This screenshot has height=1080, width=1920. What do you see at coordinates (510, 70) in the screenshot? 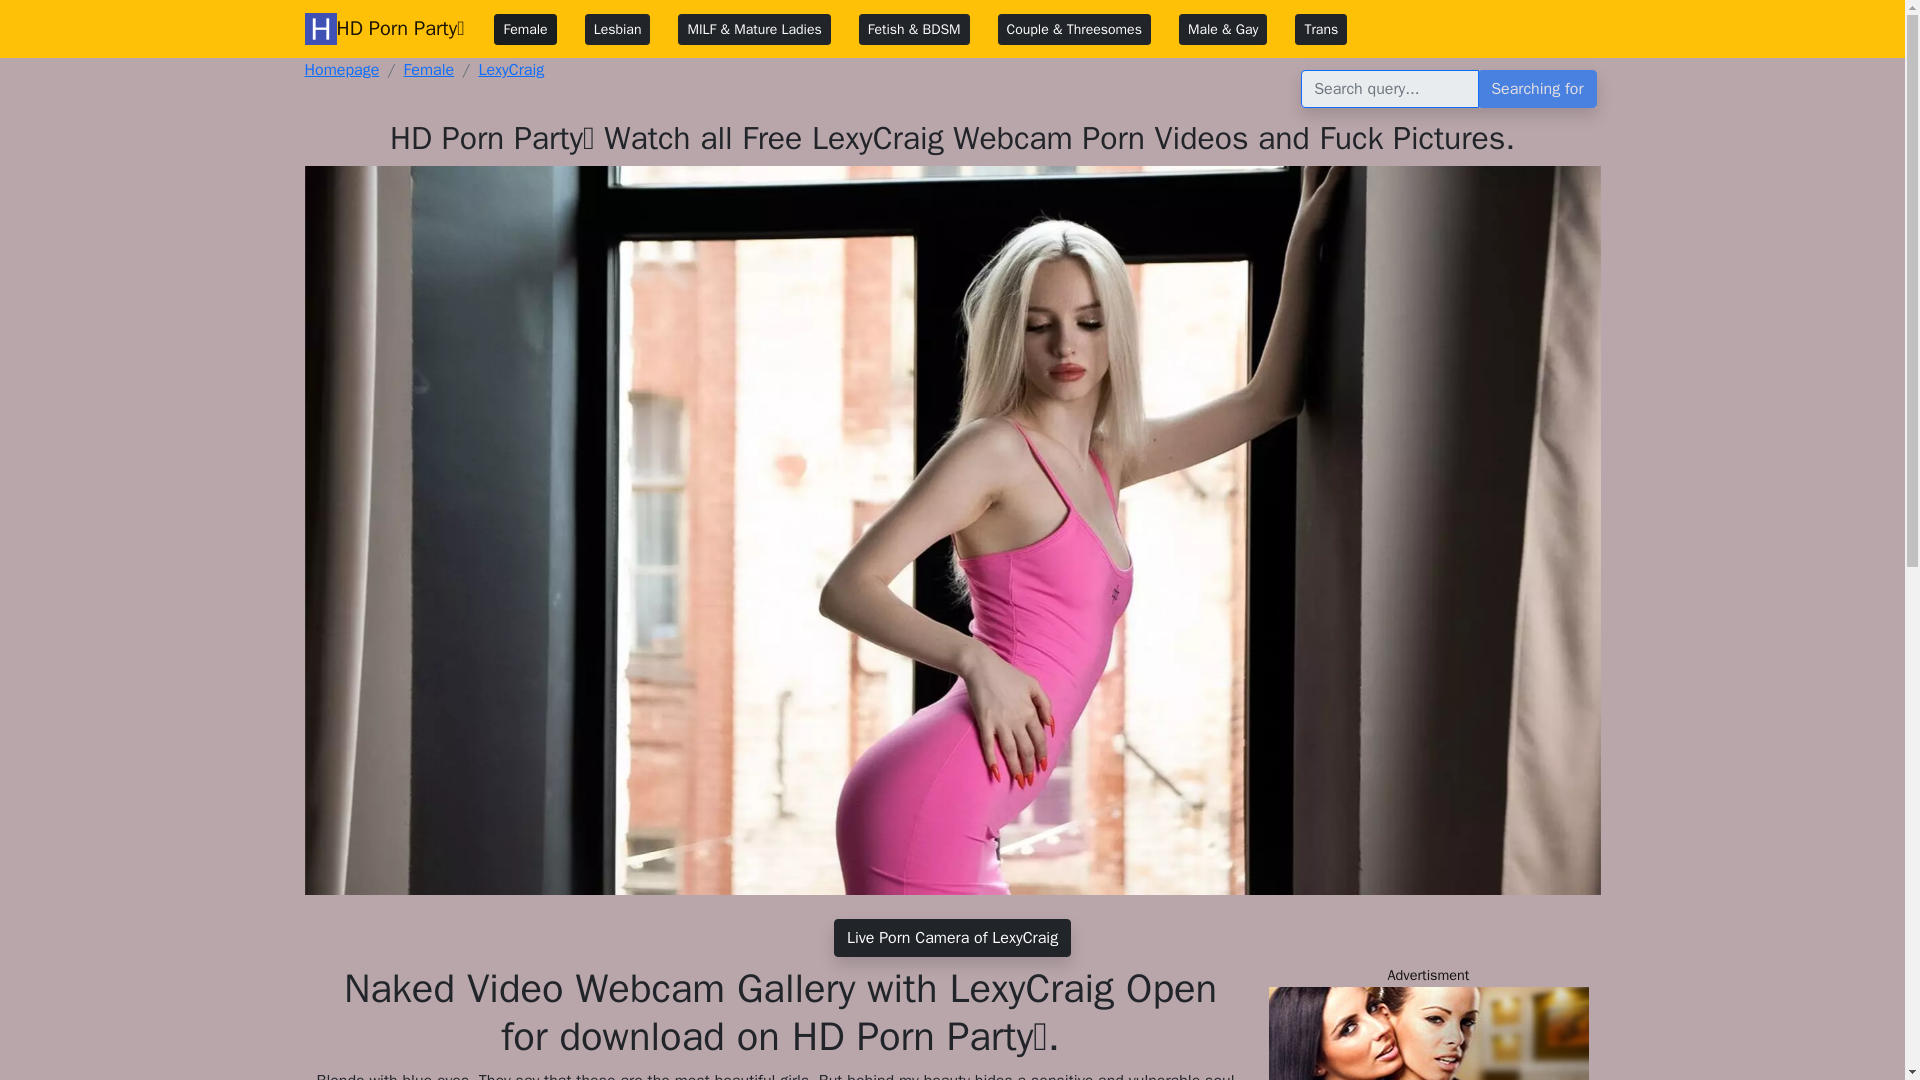
I see `LexyCraig` at bounding box center [510, 70].